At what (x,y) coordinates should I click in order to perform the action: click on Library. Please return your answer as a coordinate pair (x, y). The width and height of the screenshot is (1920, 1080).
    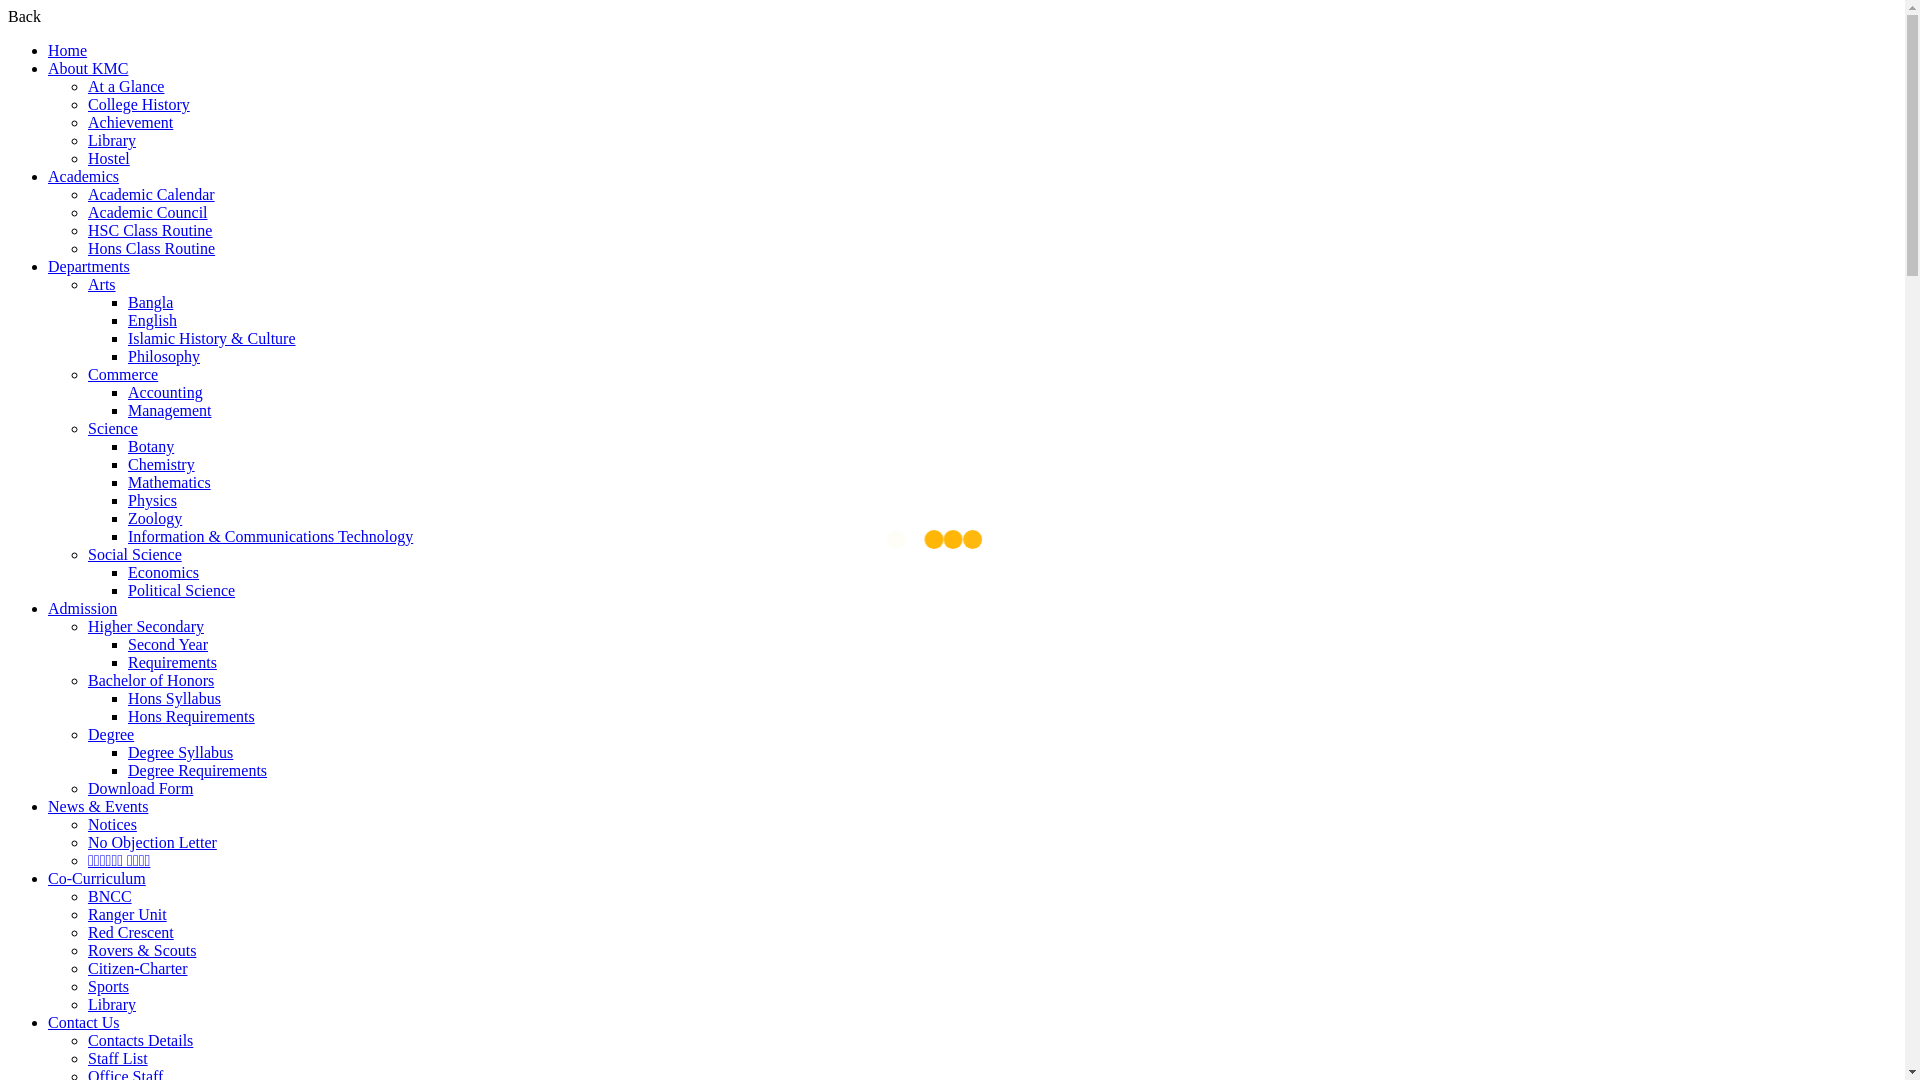
    Looking at the image, I should click on (112, 1004).